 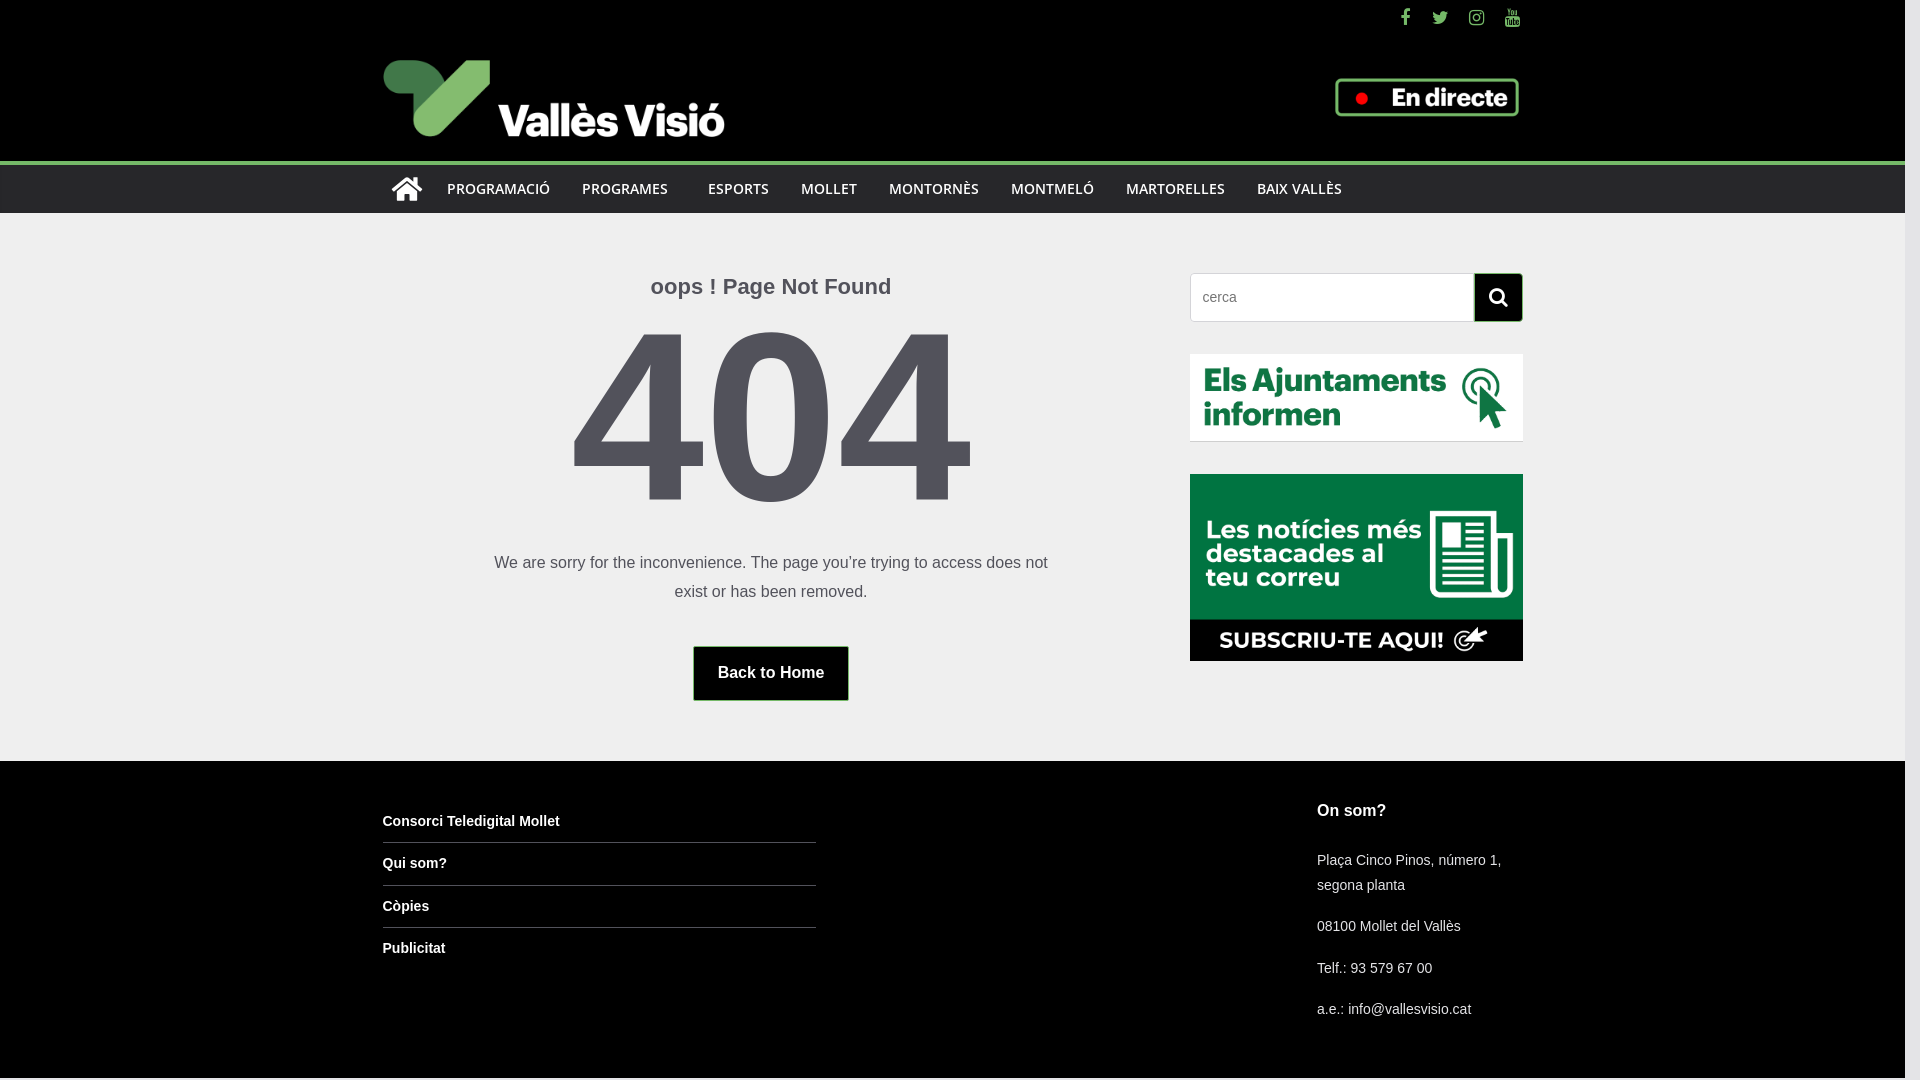 What do you see at coordinates (625, 189) in the screenshot?
I see `PROGRAMES` at bounding box center [625, 189].